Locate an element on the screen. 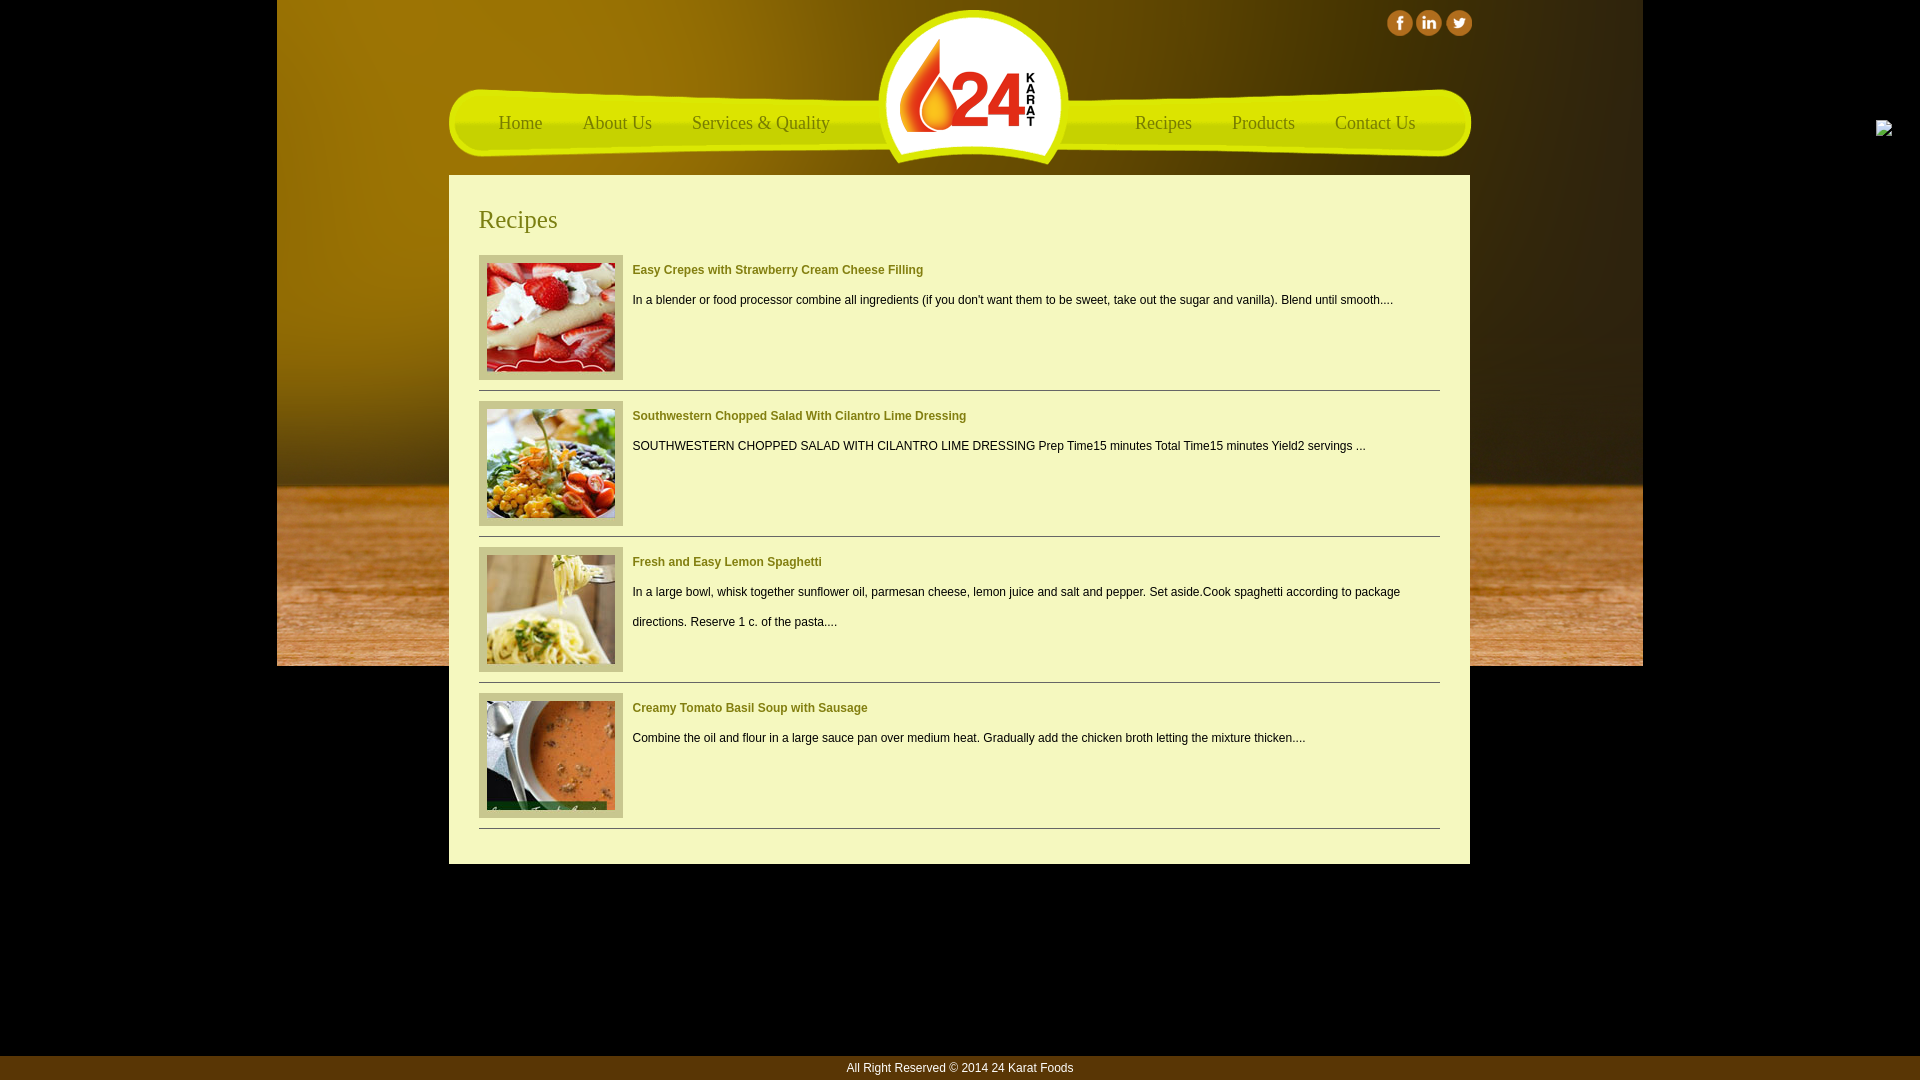  Contact Us is located at coordinates (1376, 124).